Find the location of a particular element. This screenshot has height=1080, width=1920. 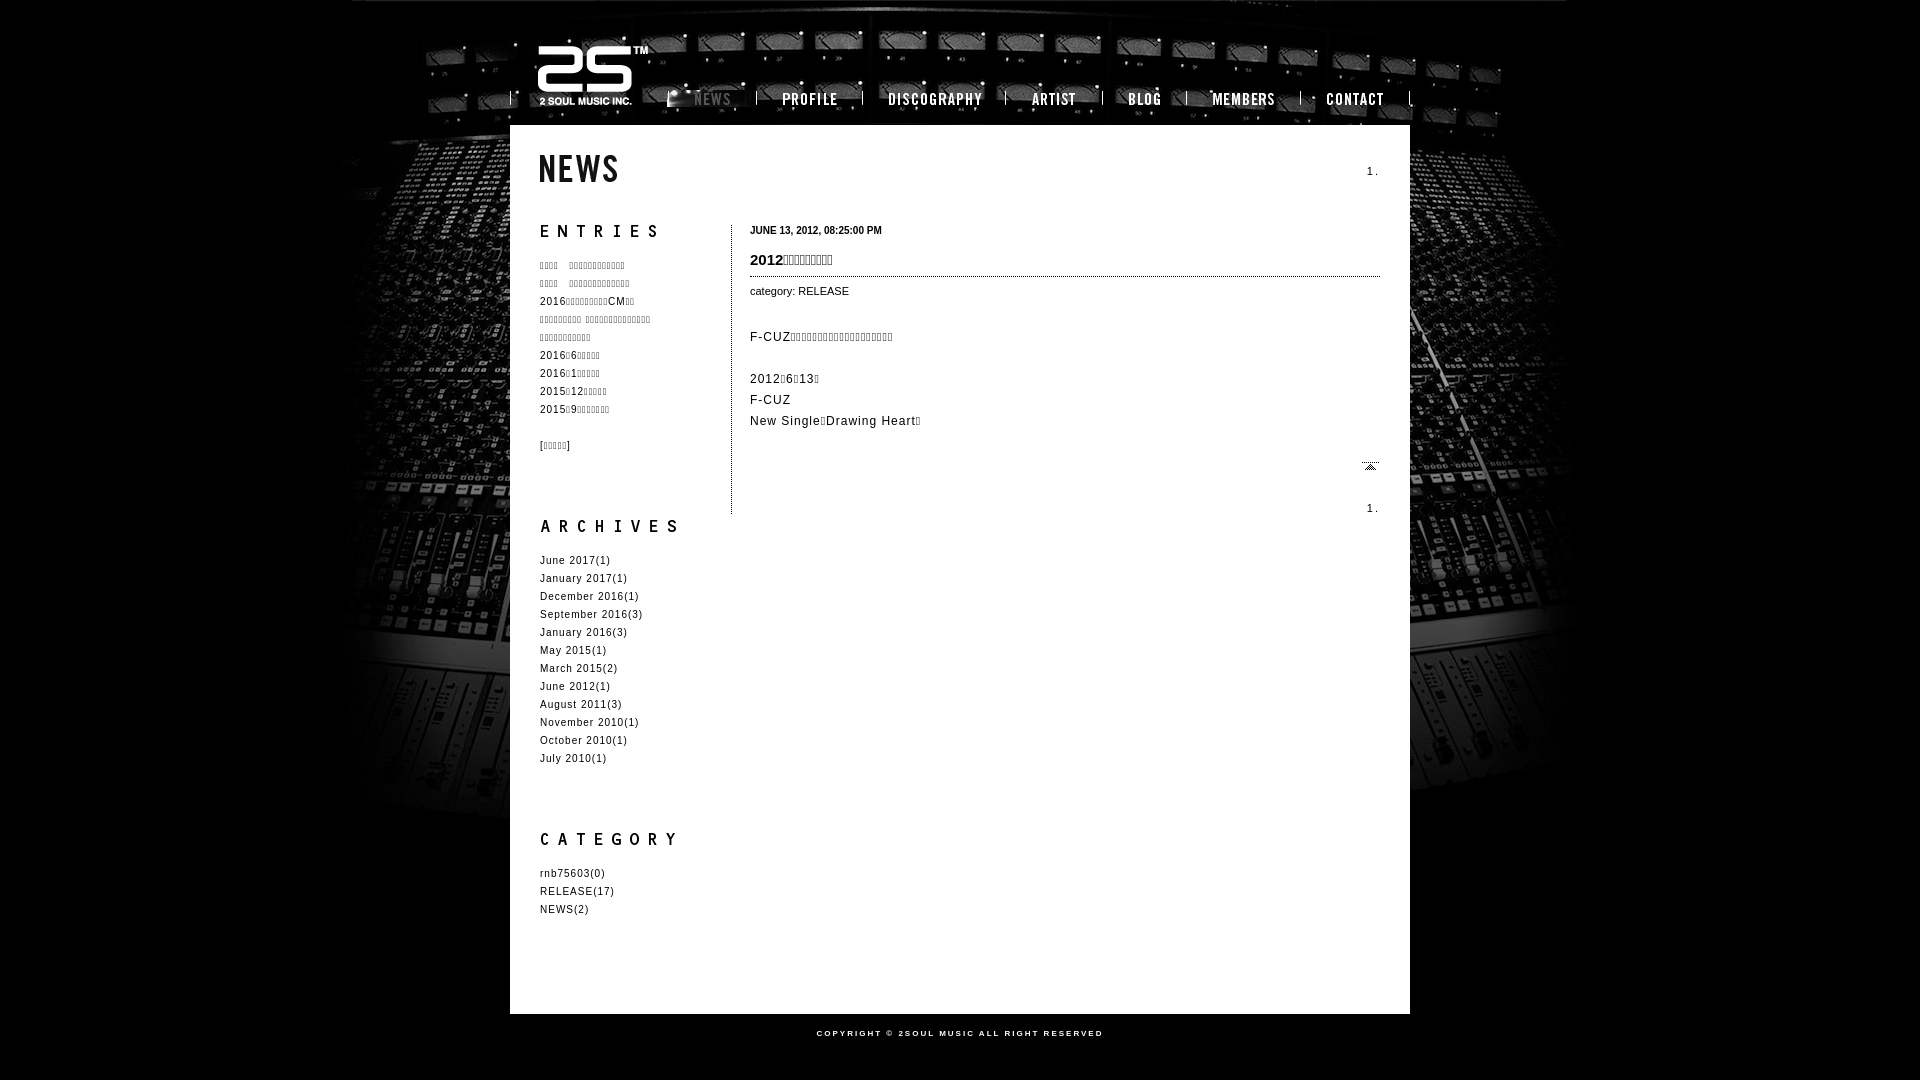

ARTIST is located at coordinates (1052, 98).